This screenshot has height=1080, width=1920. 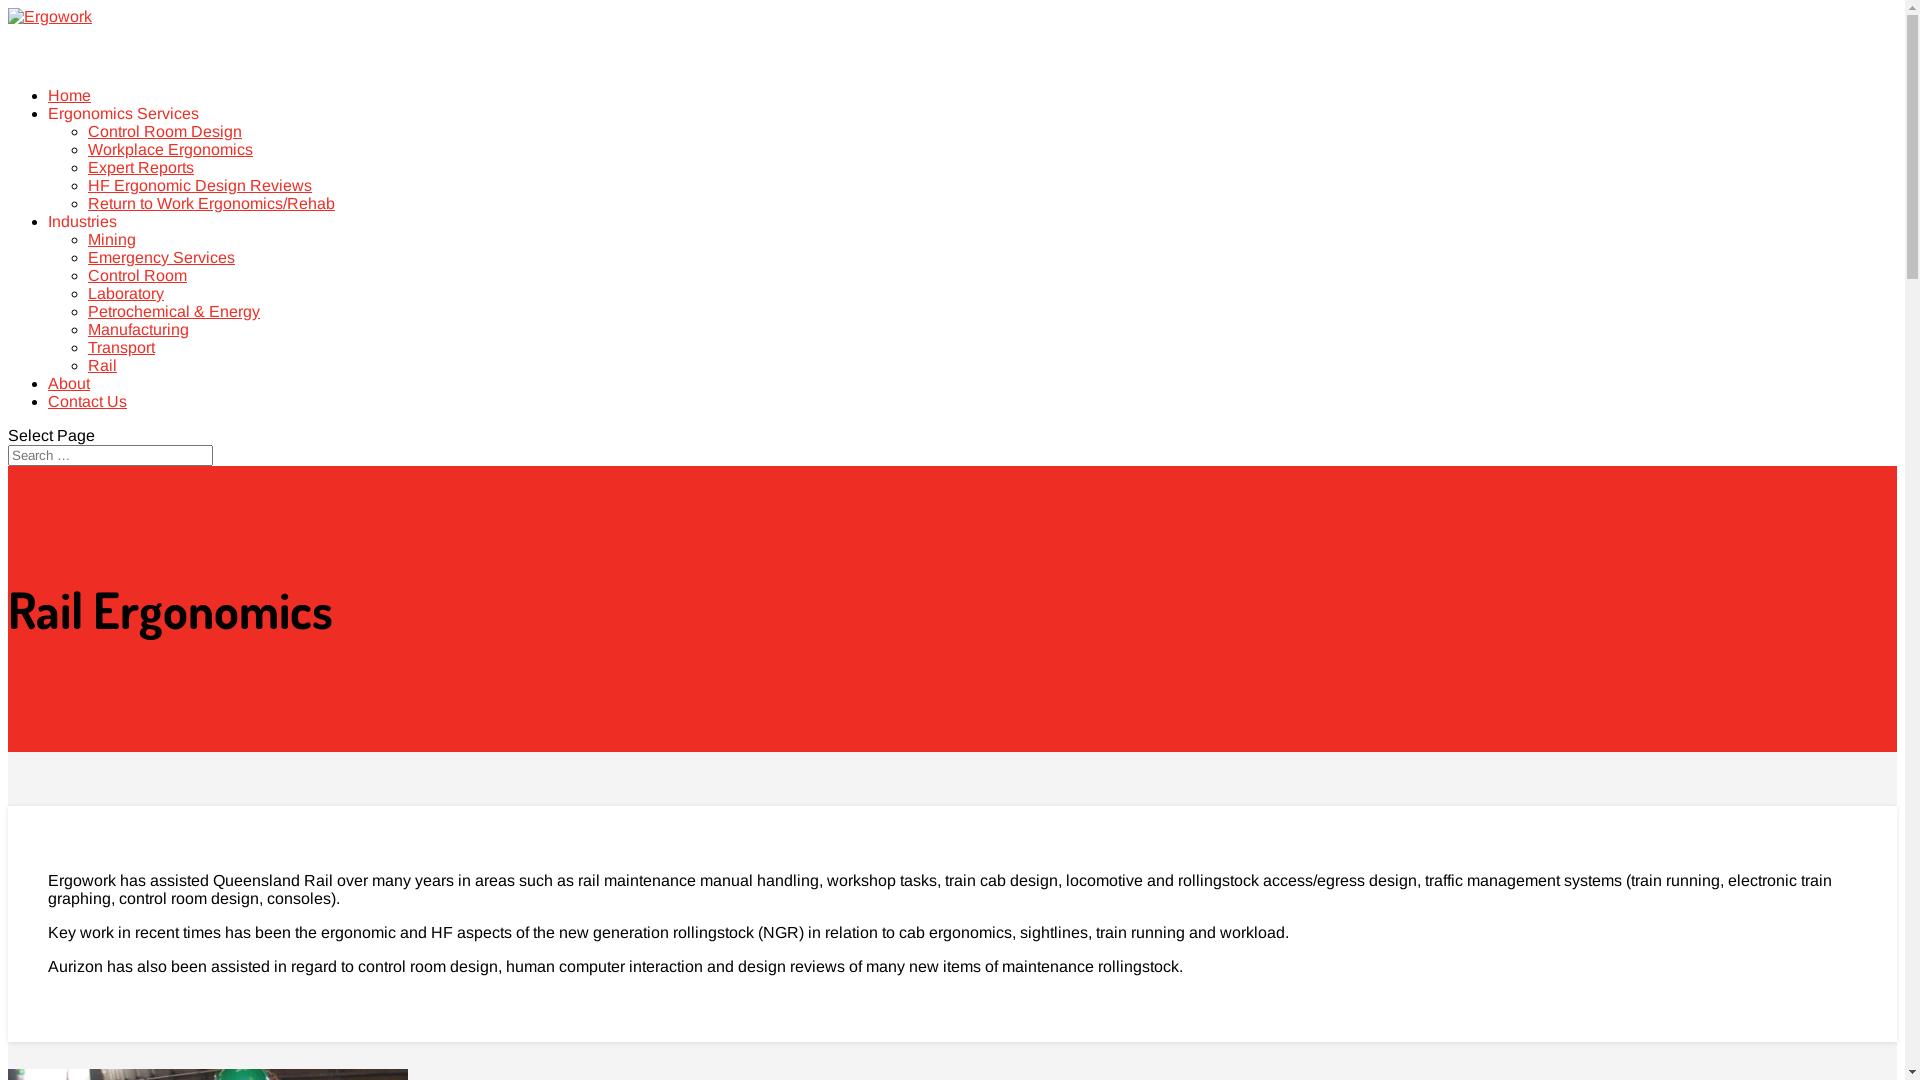 I want to click on Rail, so click(x=102, y=365).